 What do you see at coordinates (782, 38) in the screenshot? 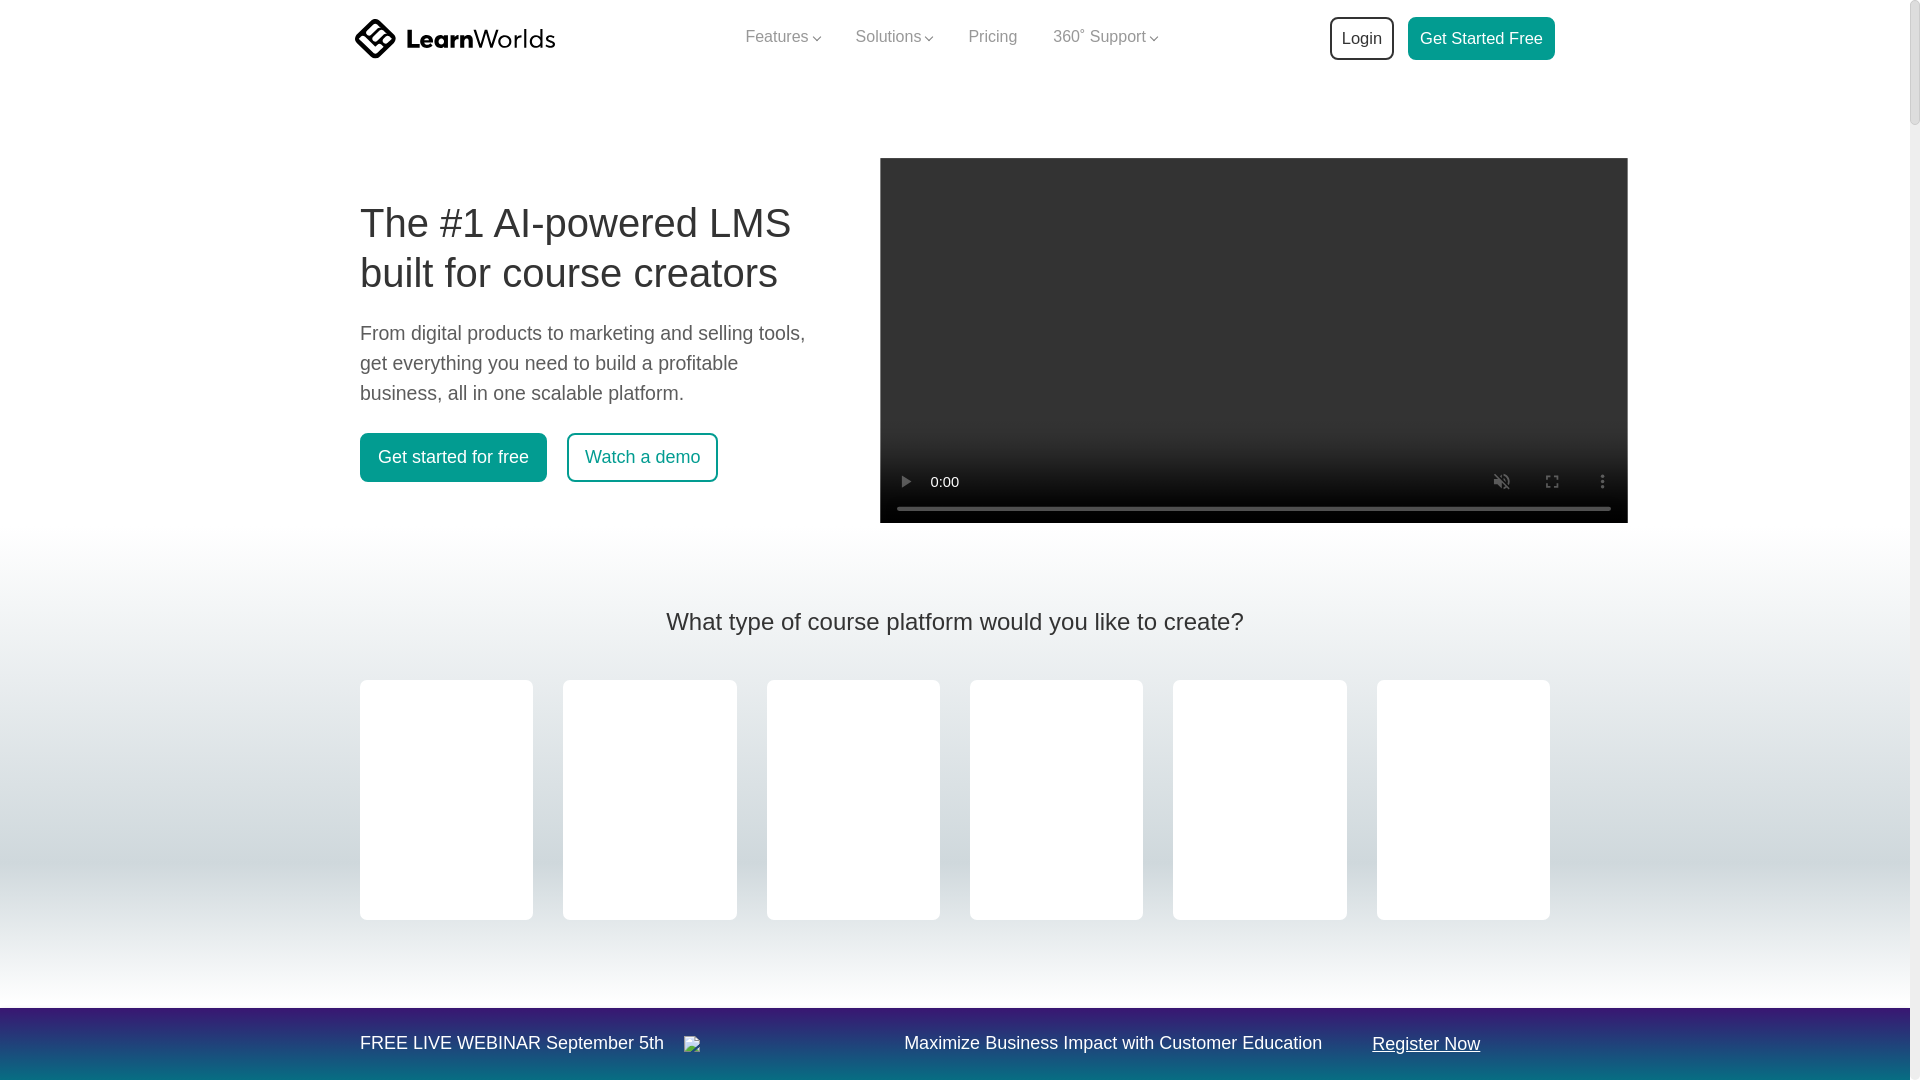
I see `Features` at bounding box center [782, 38].